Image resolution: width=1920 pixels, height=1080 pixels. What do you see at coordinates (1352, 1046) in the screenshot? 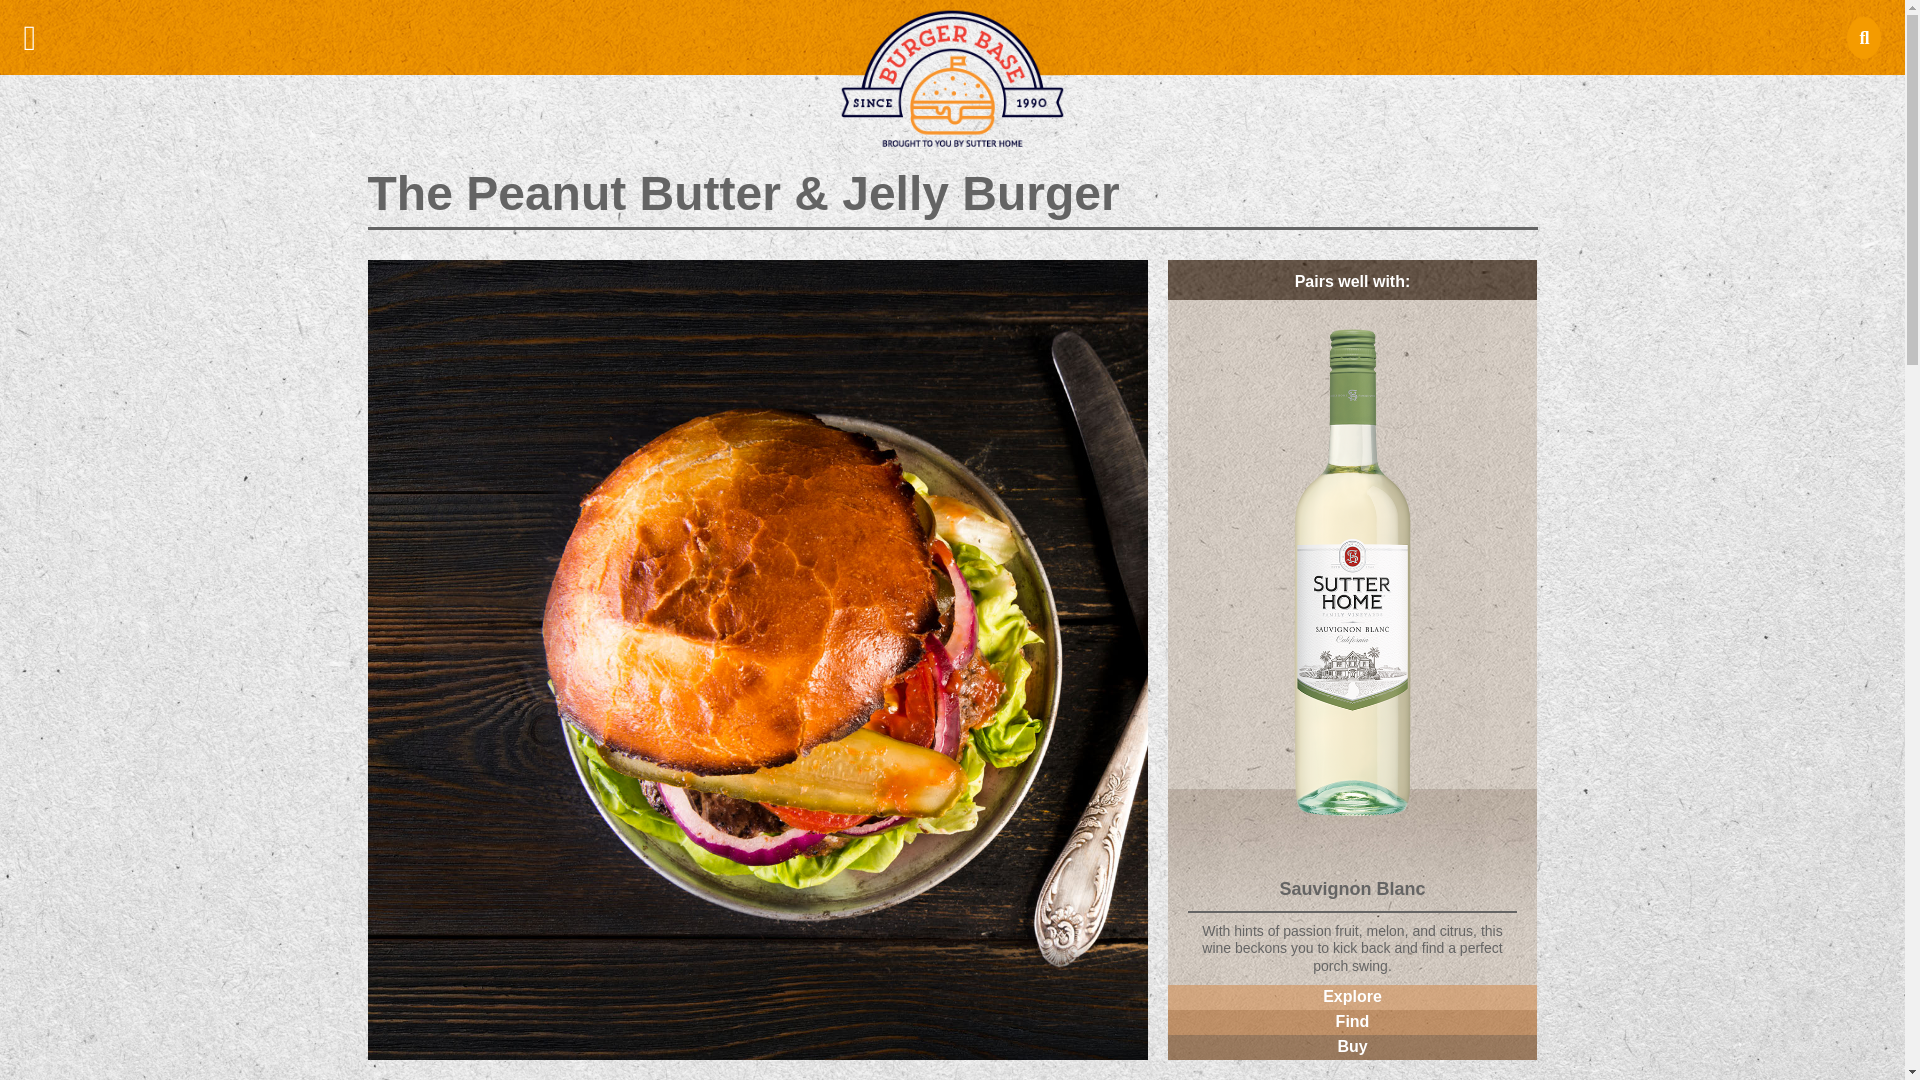
I see `Buy` at bounding box center [1352, 1046].